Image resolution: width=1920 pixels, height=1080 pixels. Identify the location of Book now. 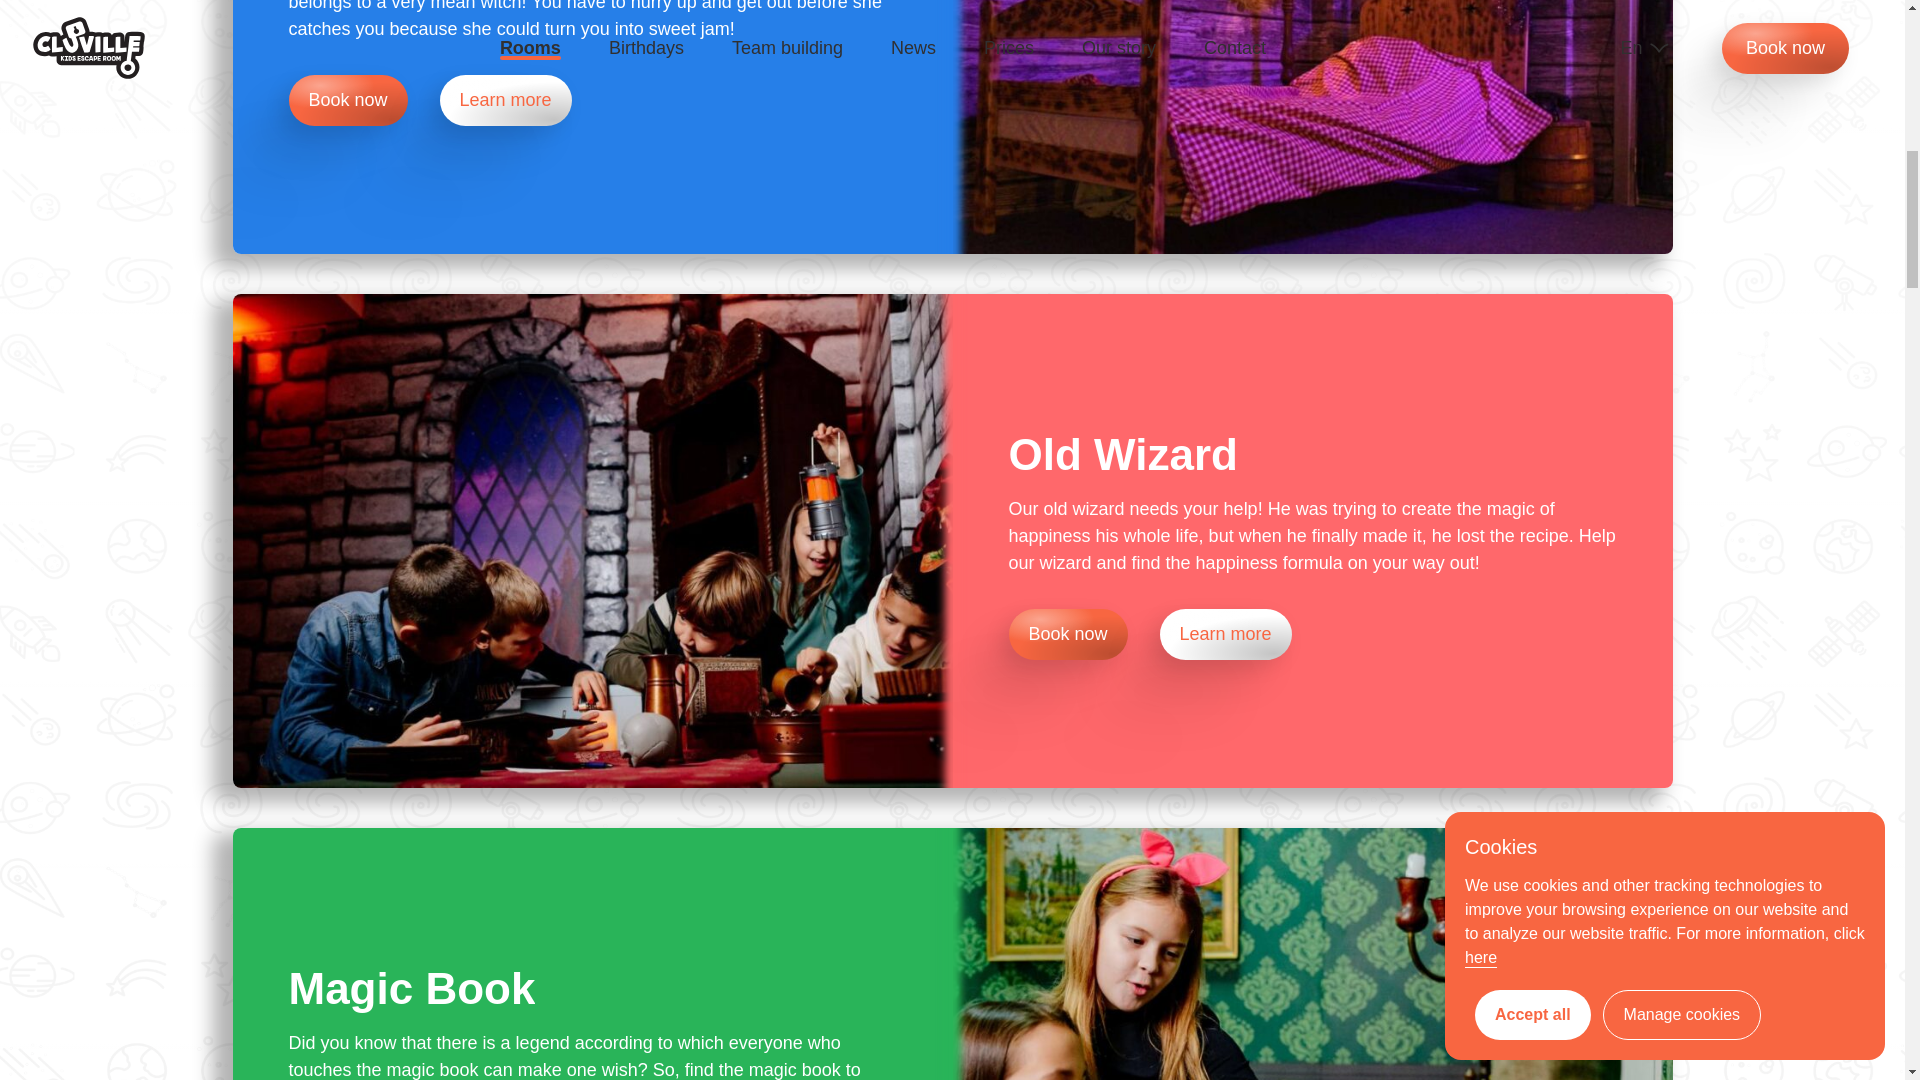
(364, 100).